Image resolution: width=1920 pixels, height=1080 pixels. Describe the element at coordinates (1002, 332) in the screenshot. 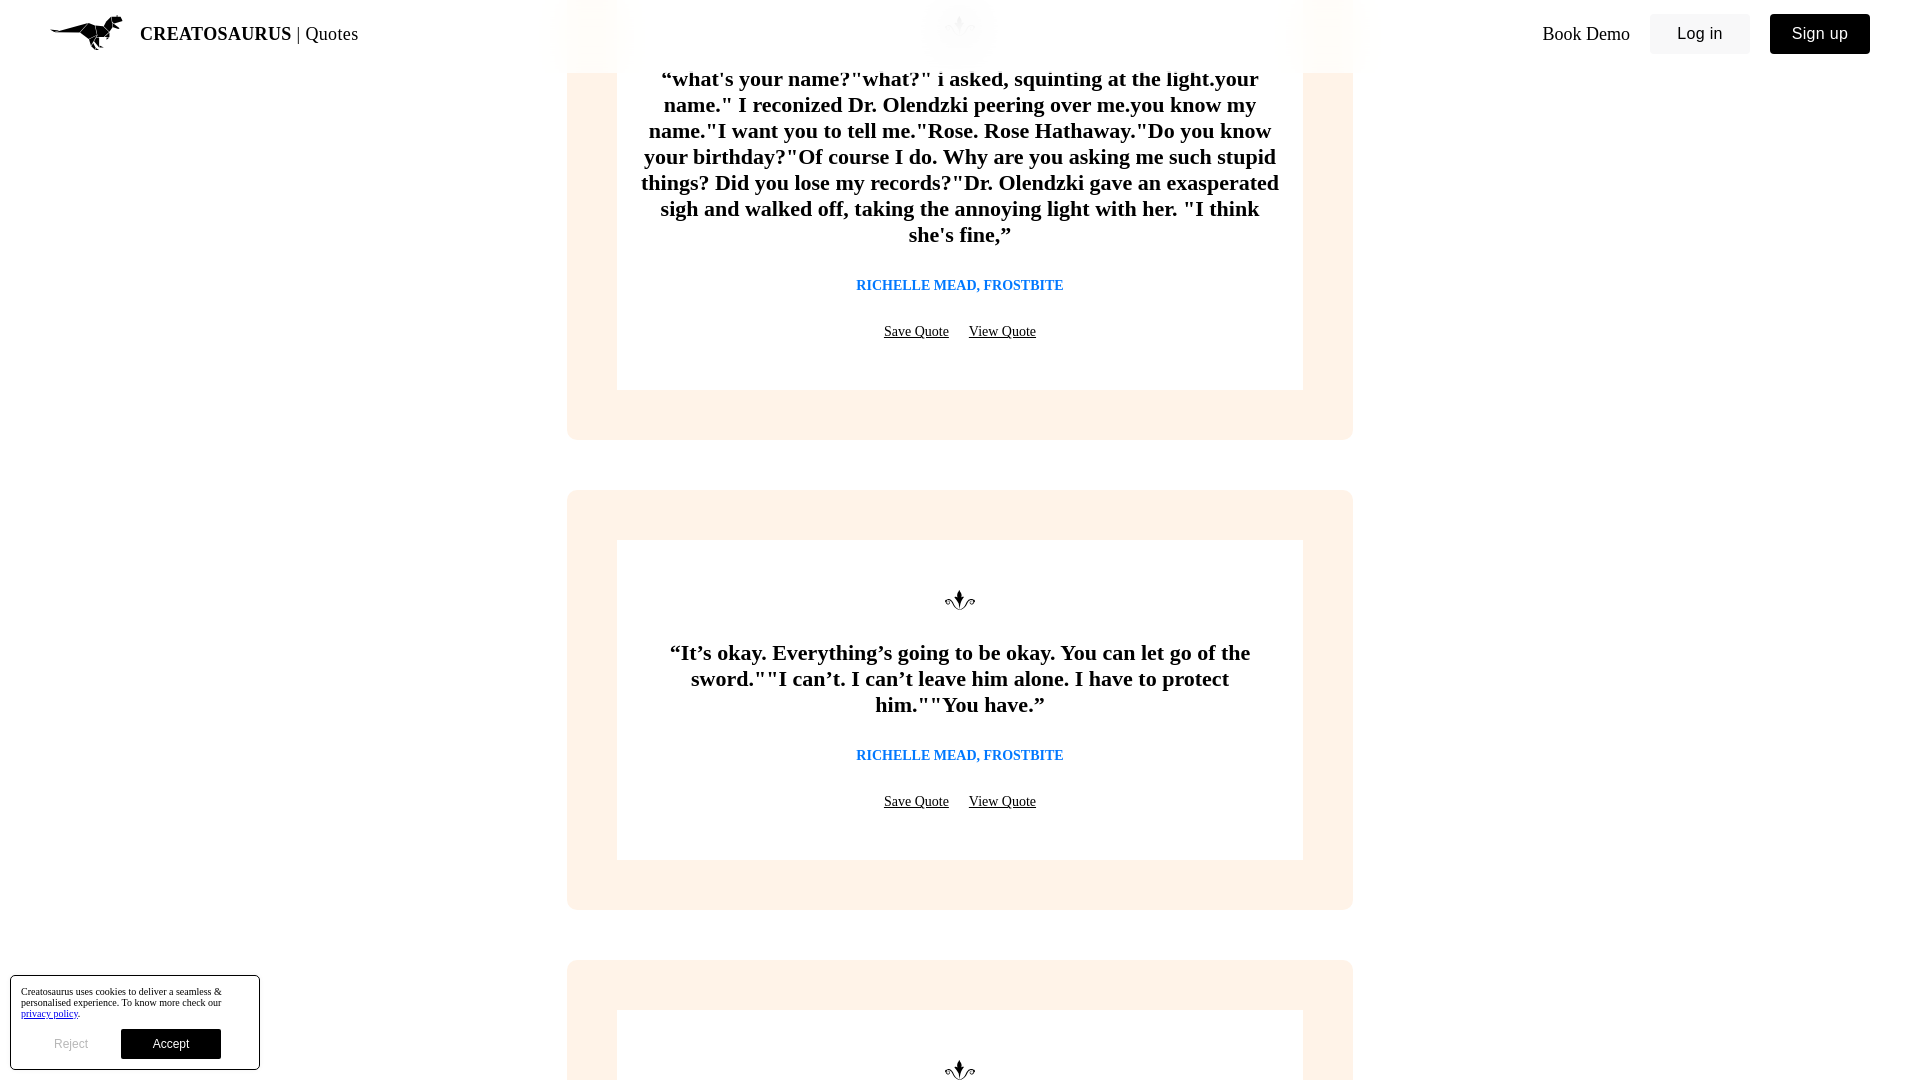

I see `View Quote` at that location.